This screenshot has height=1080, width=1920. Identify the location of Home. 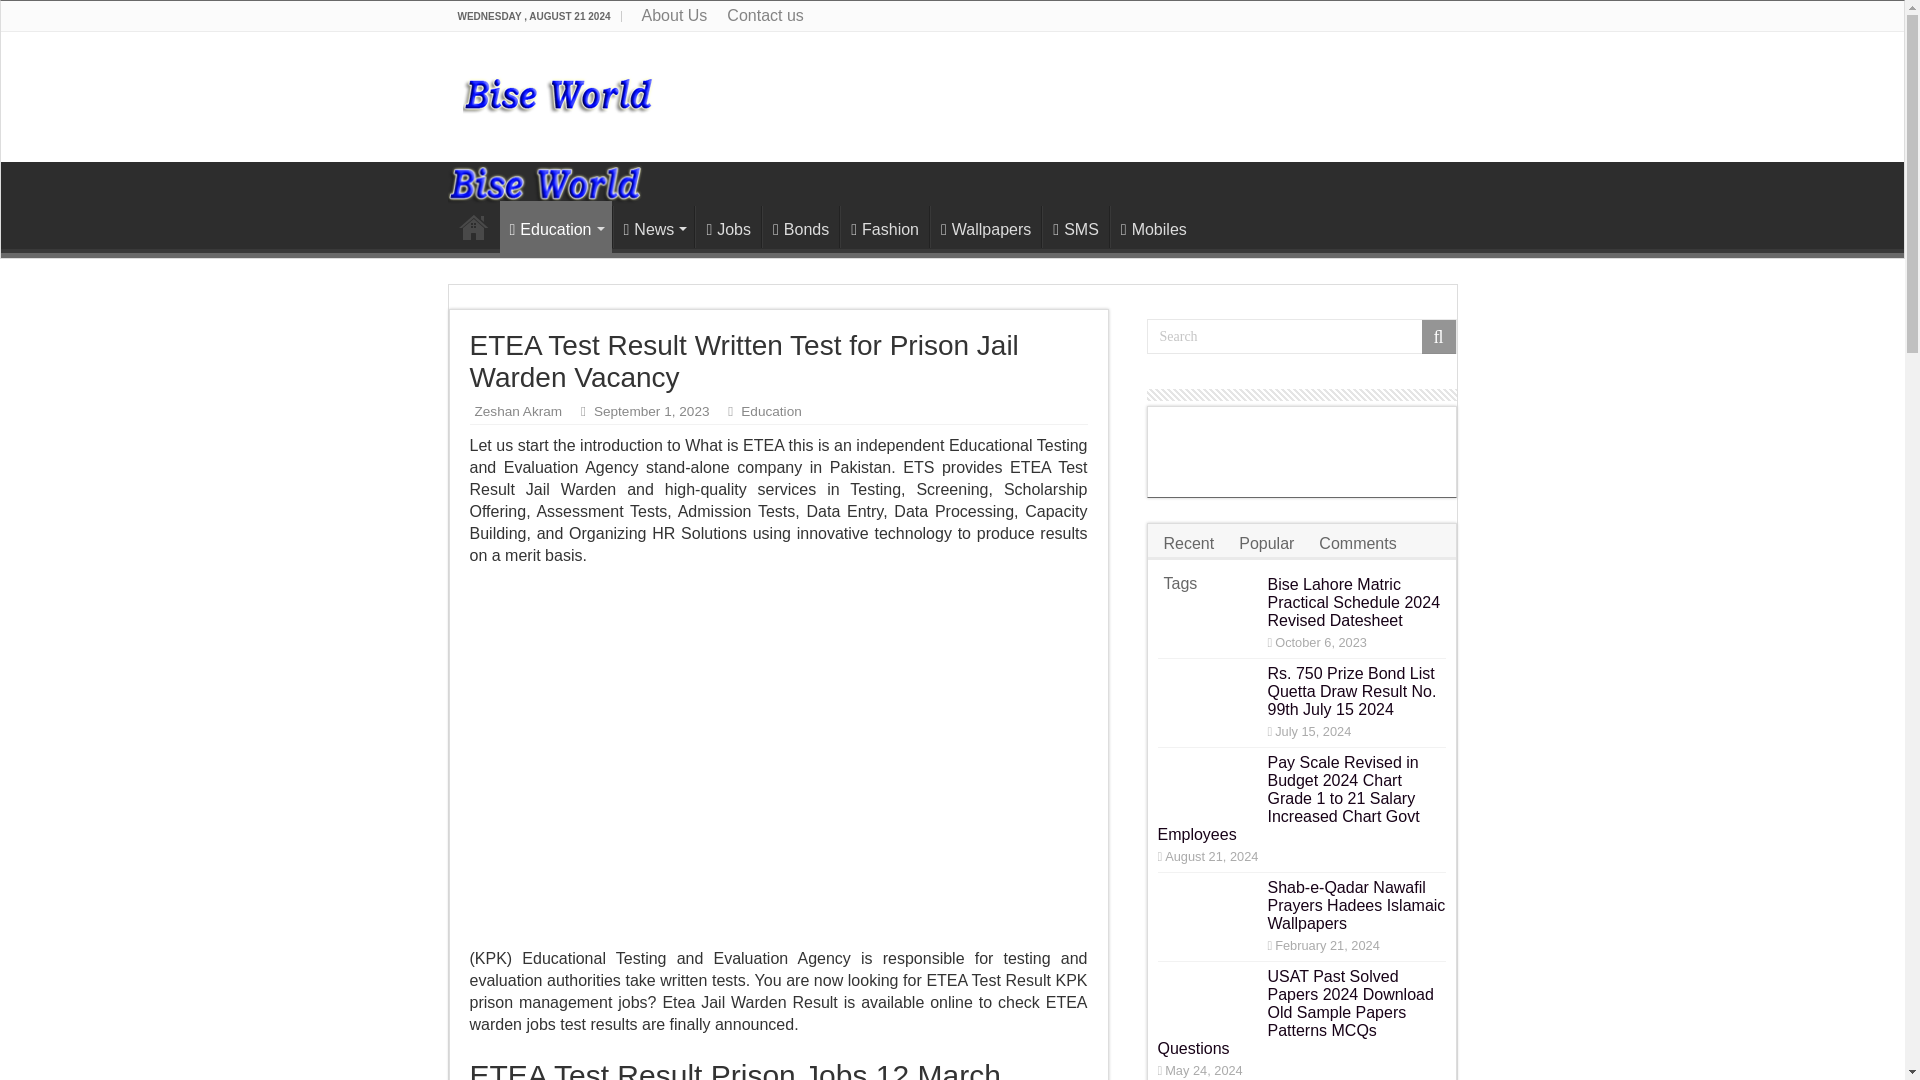
(473, 227).